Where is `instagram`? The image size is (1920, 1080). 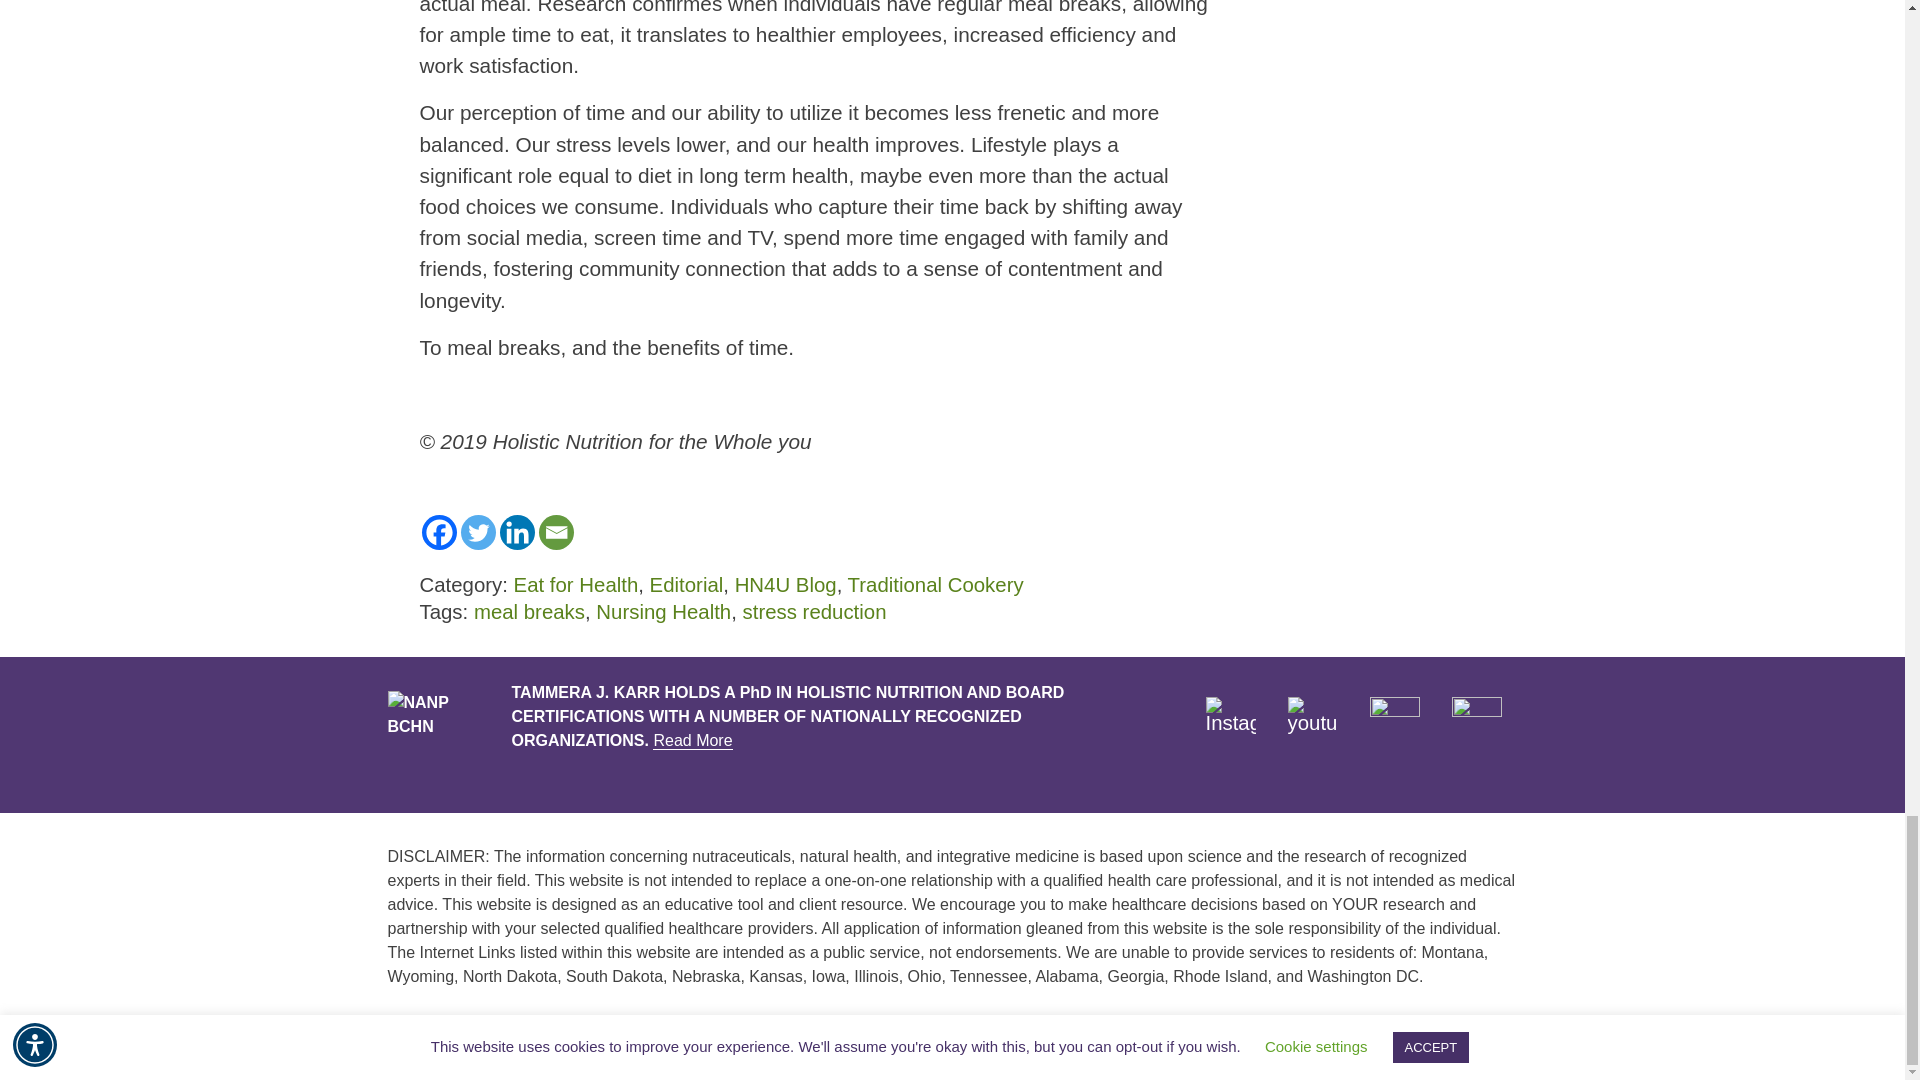
instagram is located at coordinates (1230, 722).